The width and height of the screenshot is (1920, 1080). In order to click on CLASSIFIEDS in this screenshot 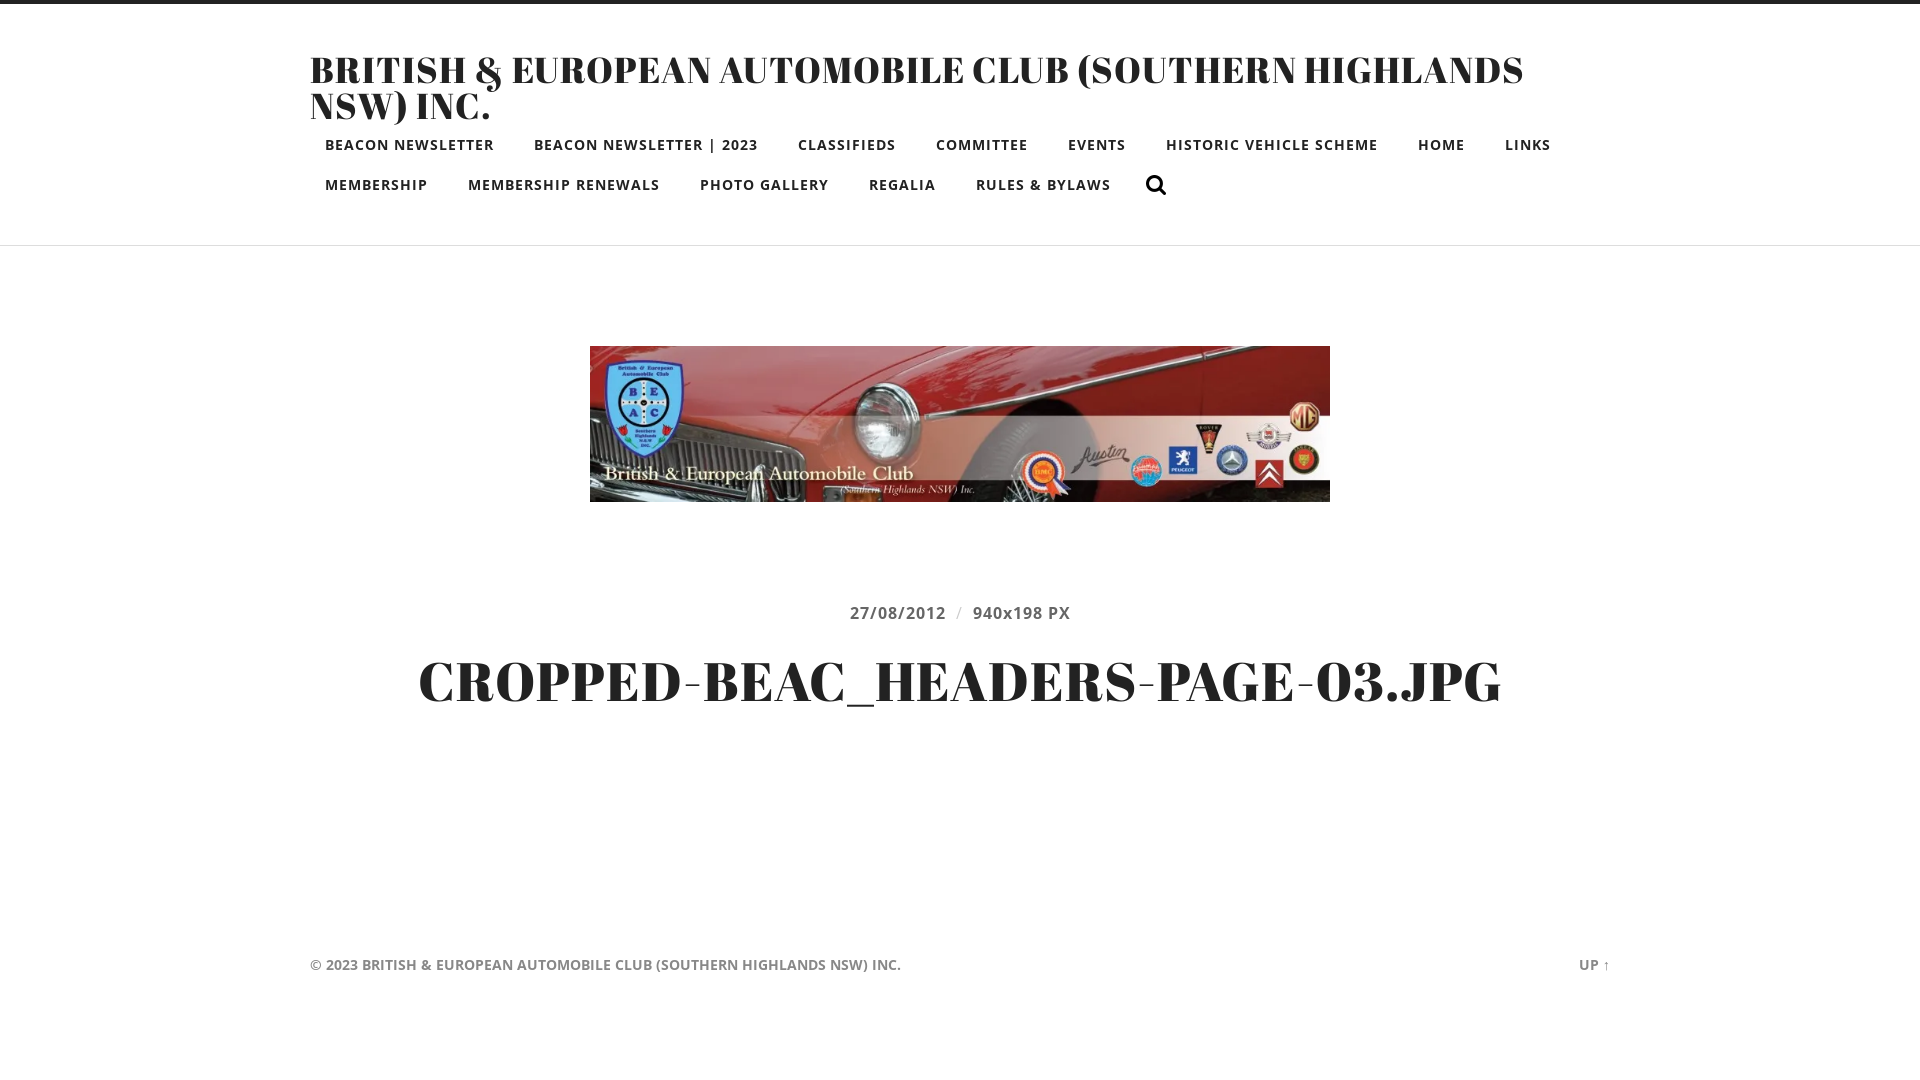, I will do `click(847, 145)`.